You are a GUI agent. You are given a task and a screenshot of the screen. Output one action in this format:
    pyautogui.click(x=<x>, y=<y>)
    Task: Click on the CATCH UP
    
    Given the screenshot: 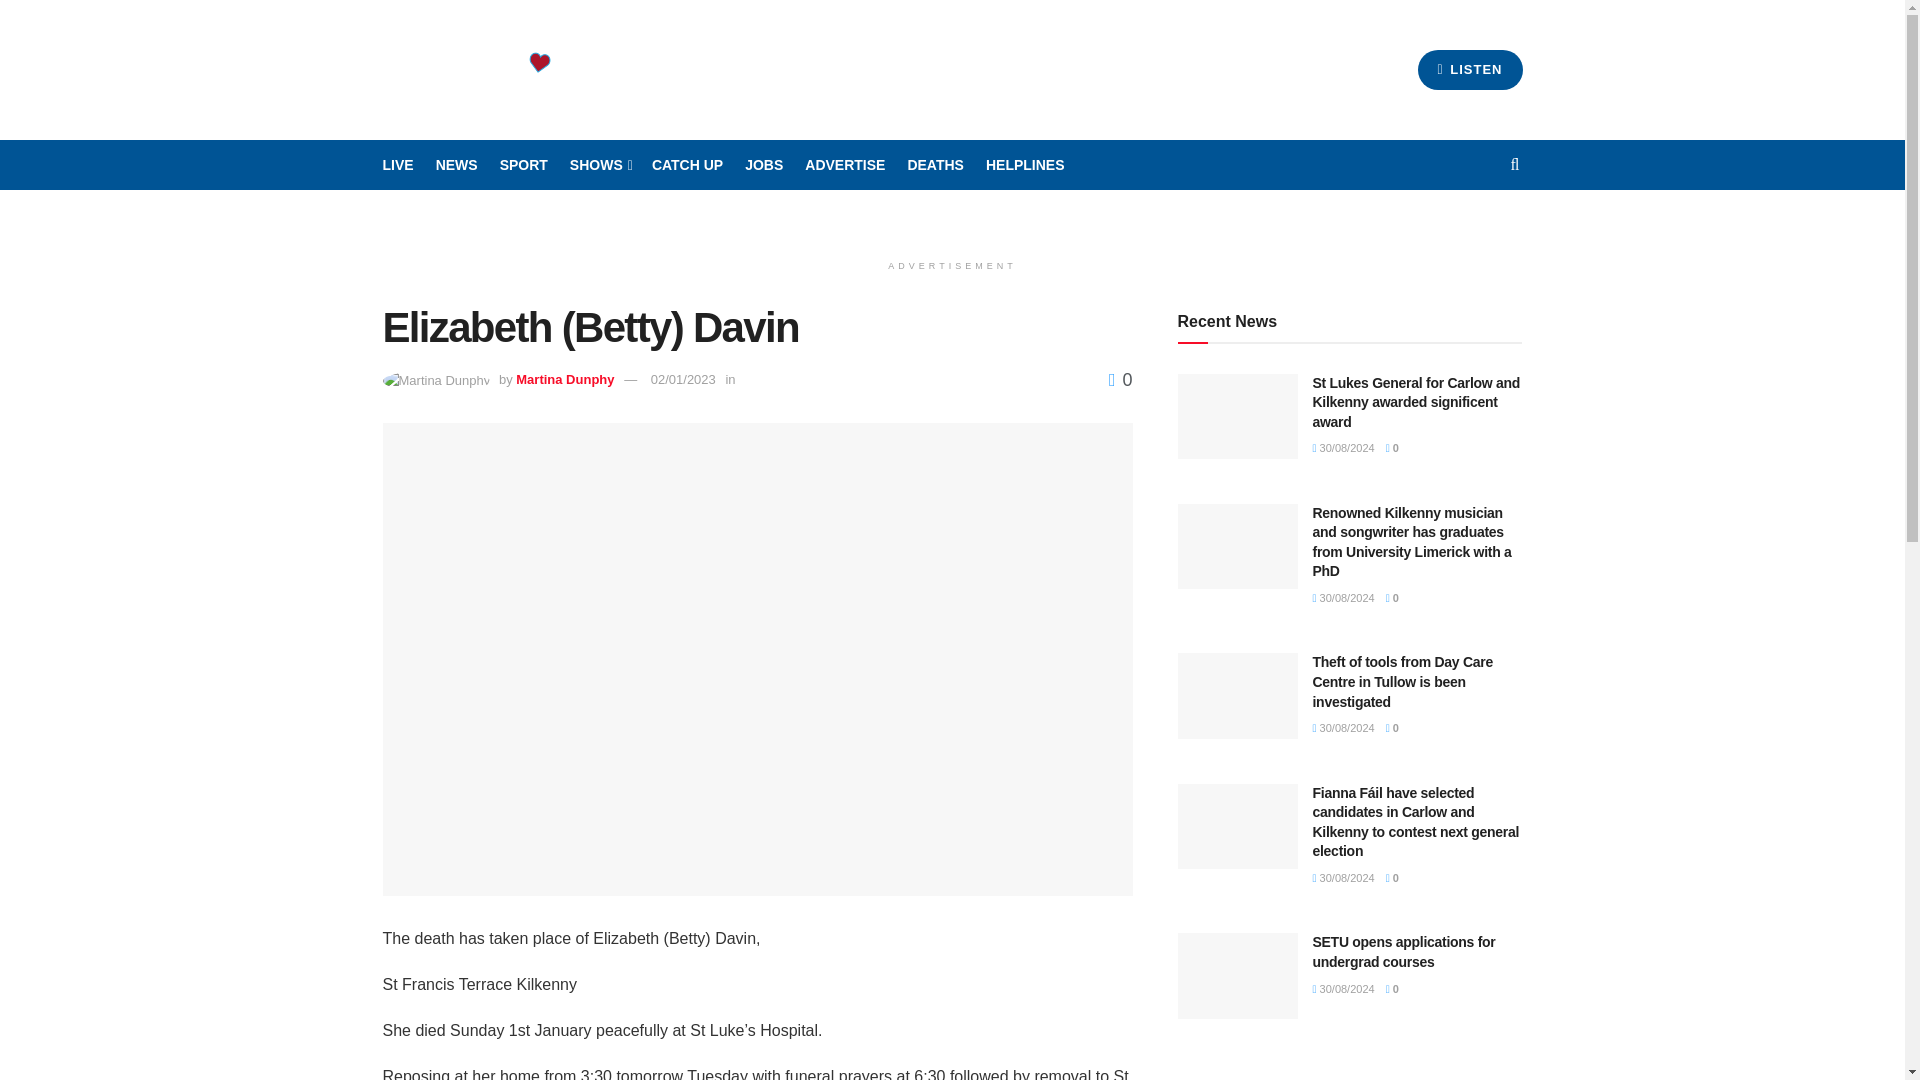 What is the action you would take?
    pyautogui.click(x=688, y=165)
    